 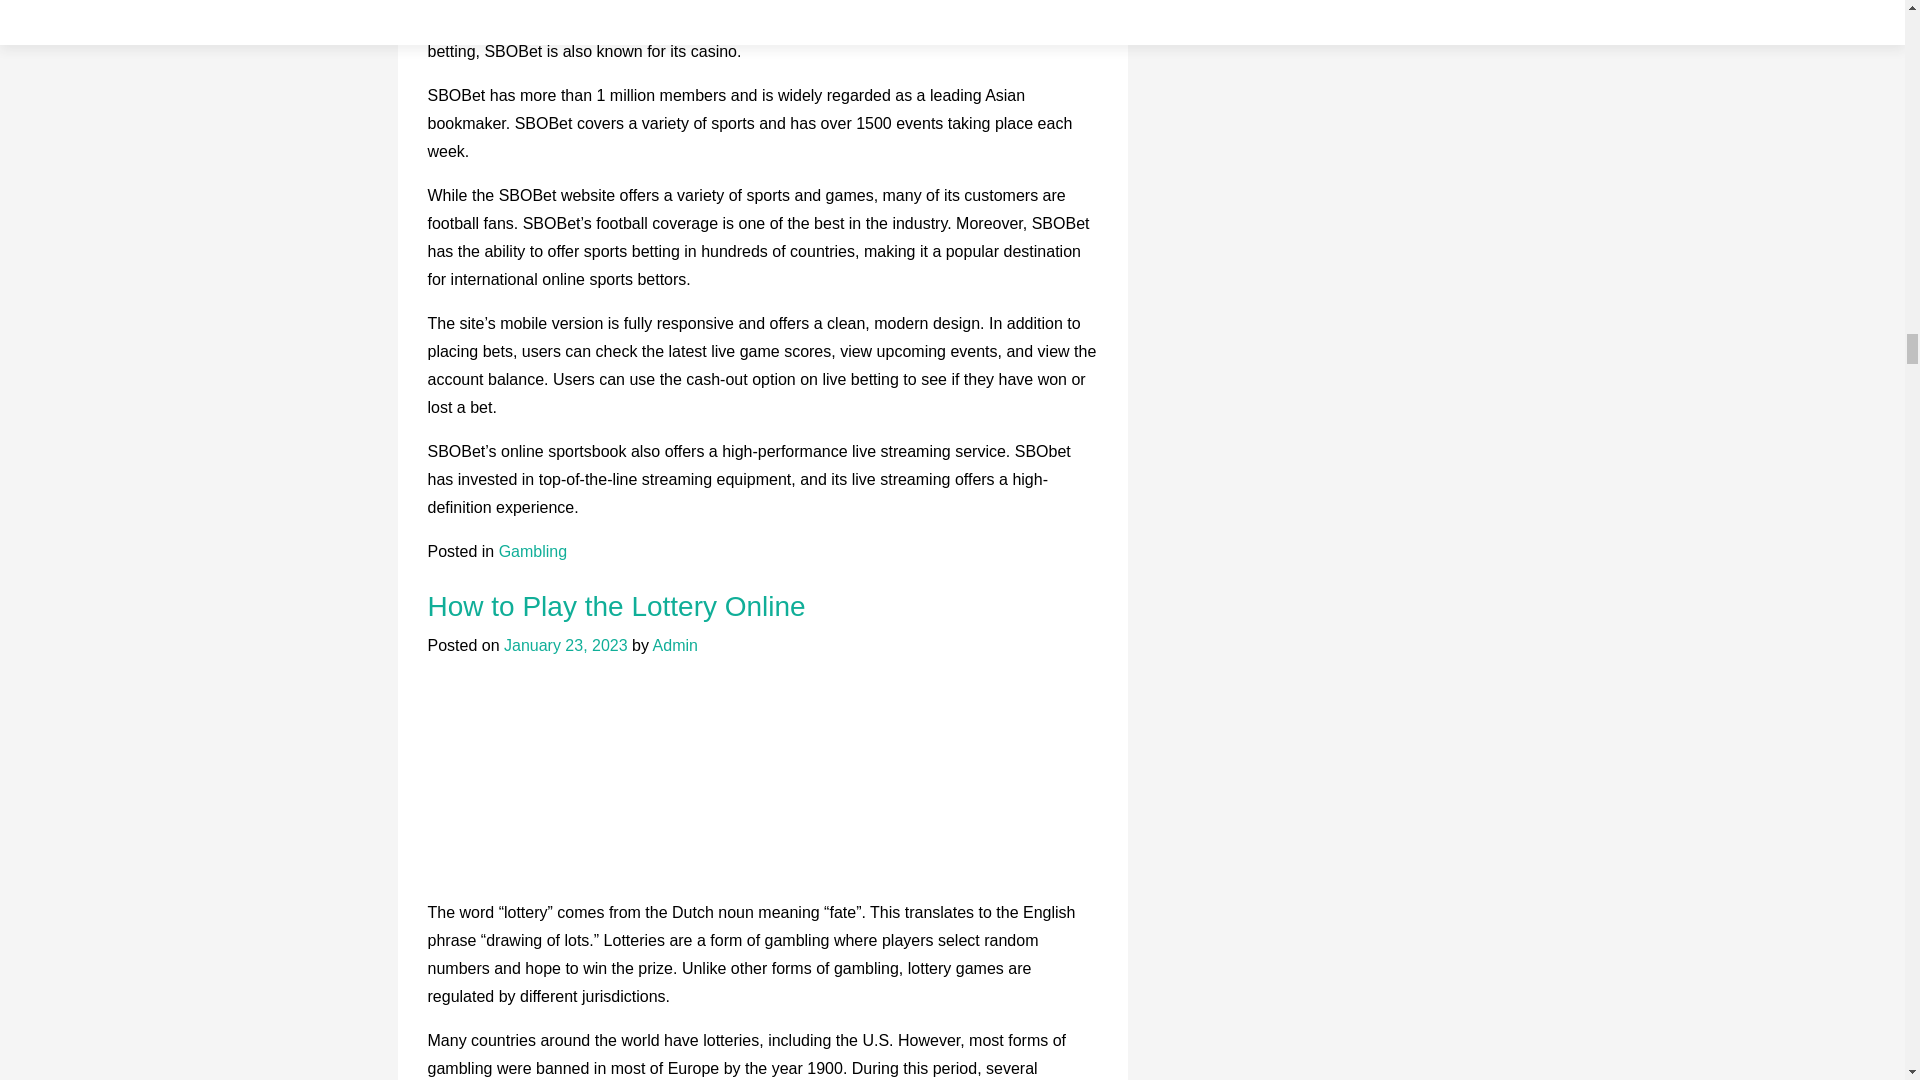 What do you see at coordinates (565, 646) in the screenshot?
I see `January 23, 2023` at bounding box center [565, 646].